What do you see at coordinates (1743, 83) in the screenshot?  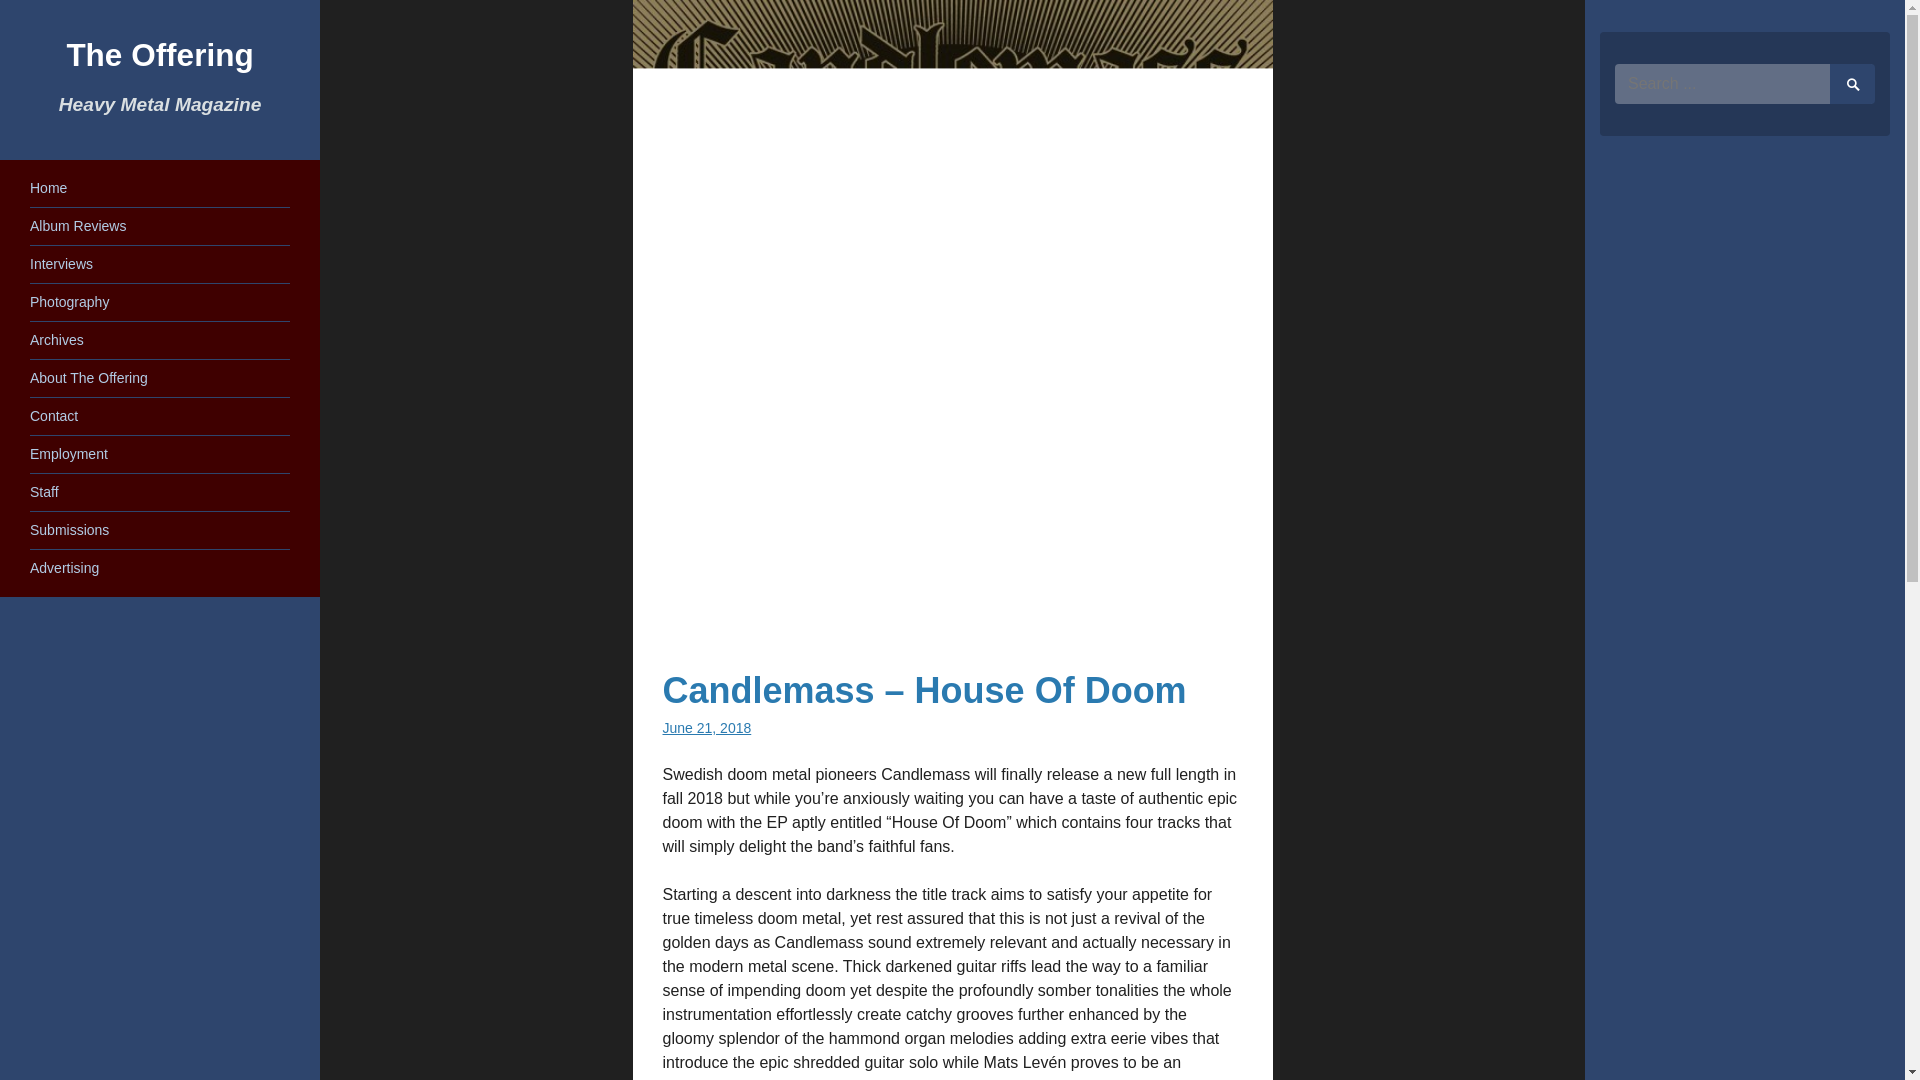 I see `Search for:` at bounding box center [1743, 83].